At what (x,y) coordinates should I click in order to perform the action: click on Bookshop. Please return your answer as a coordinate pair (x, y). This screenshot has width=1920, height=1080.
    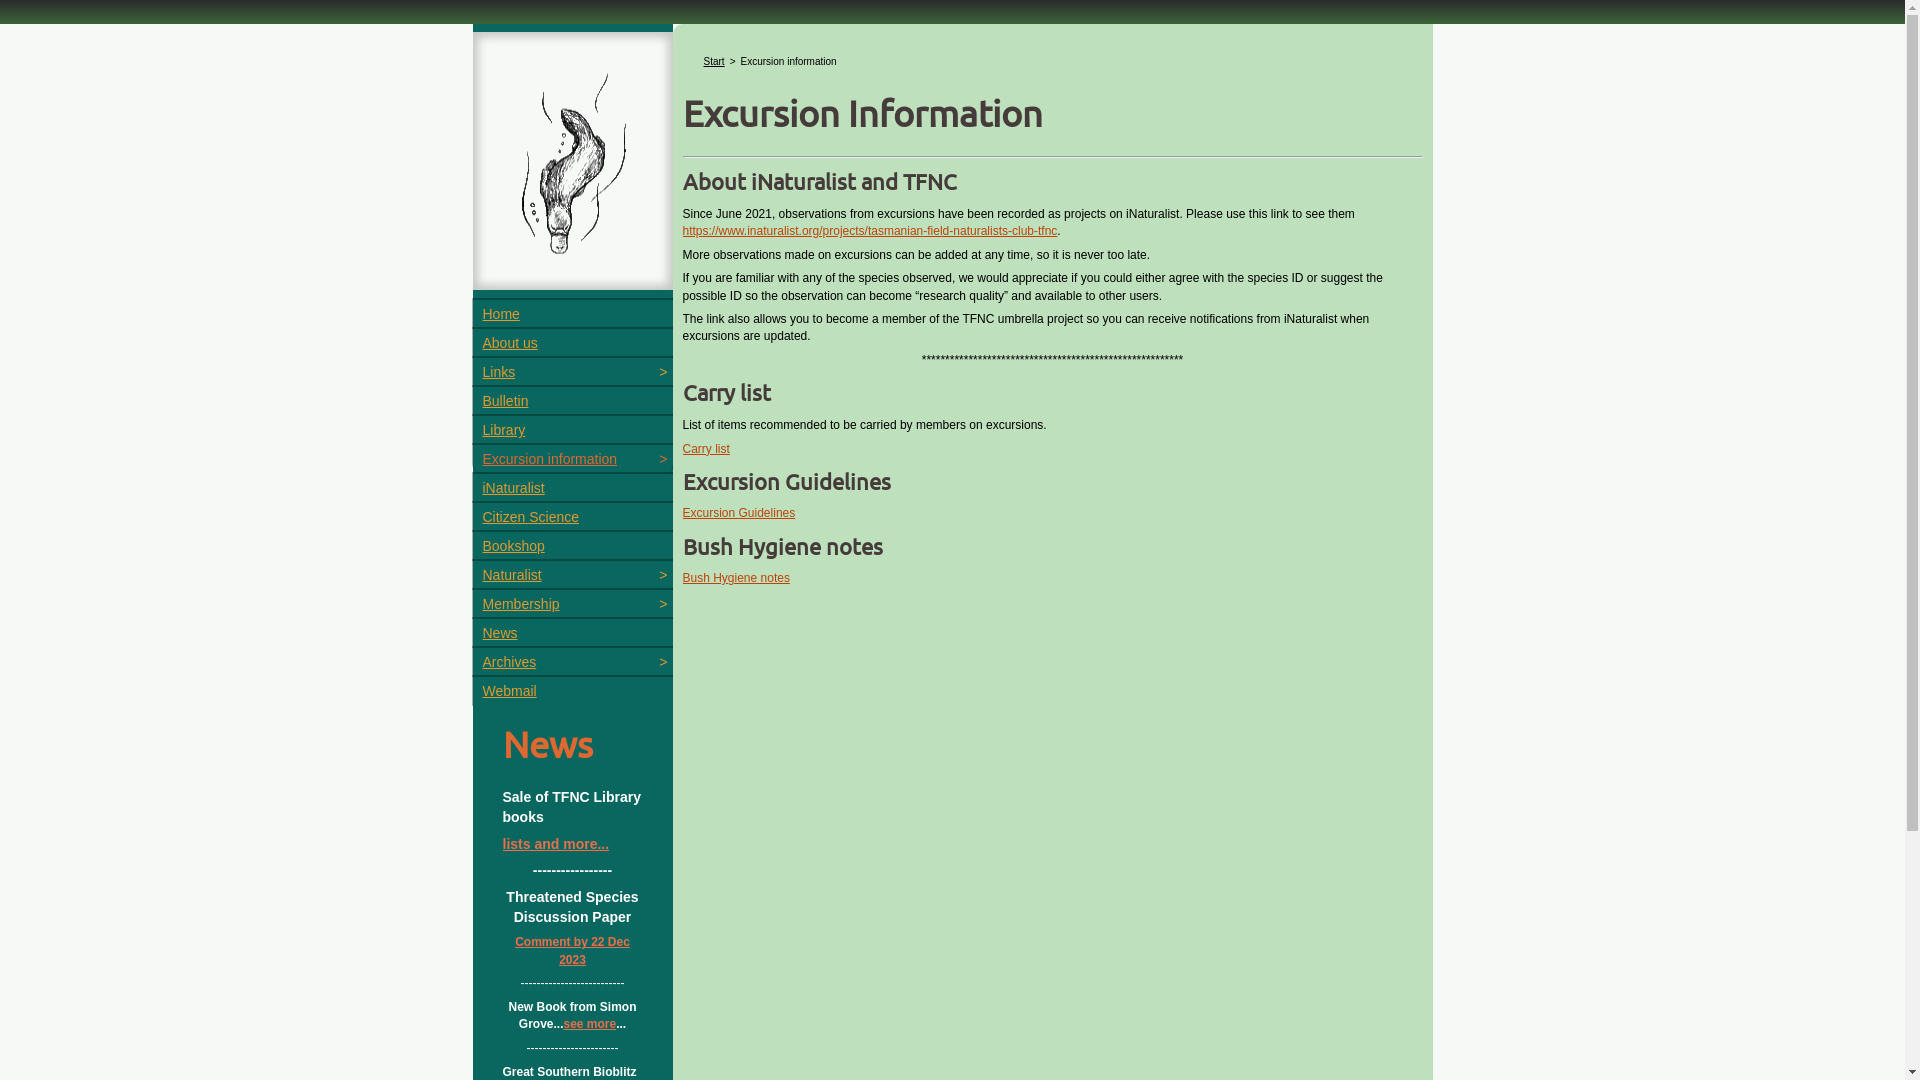
    Looking at the image, I should click on (572, 546).